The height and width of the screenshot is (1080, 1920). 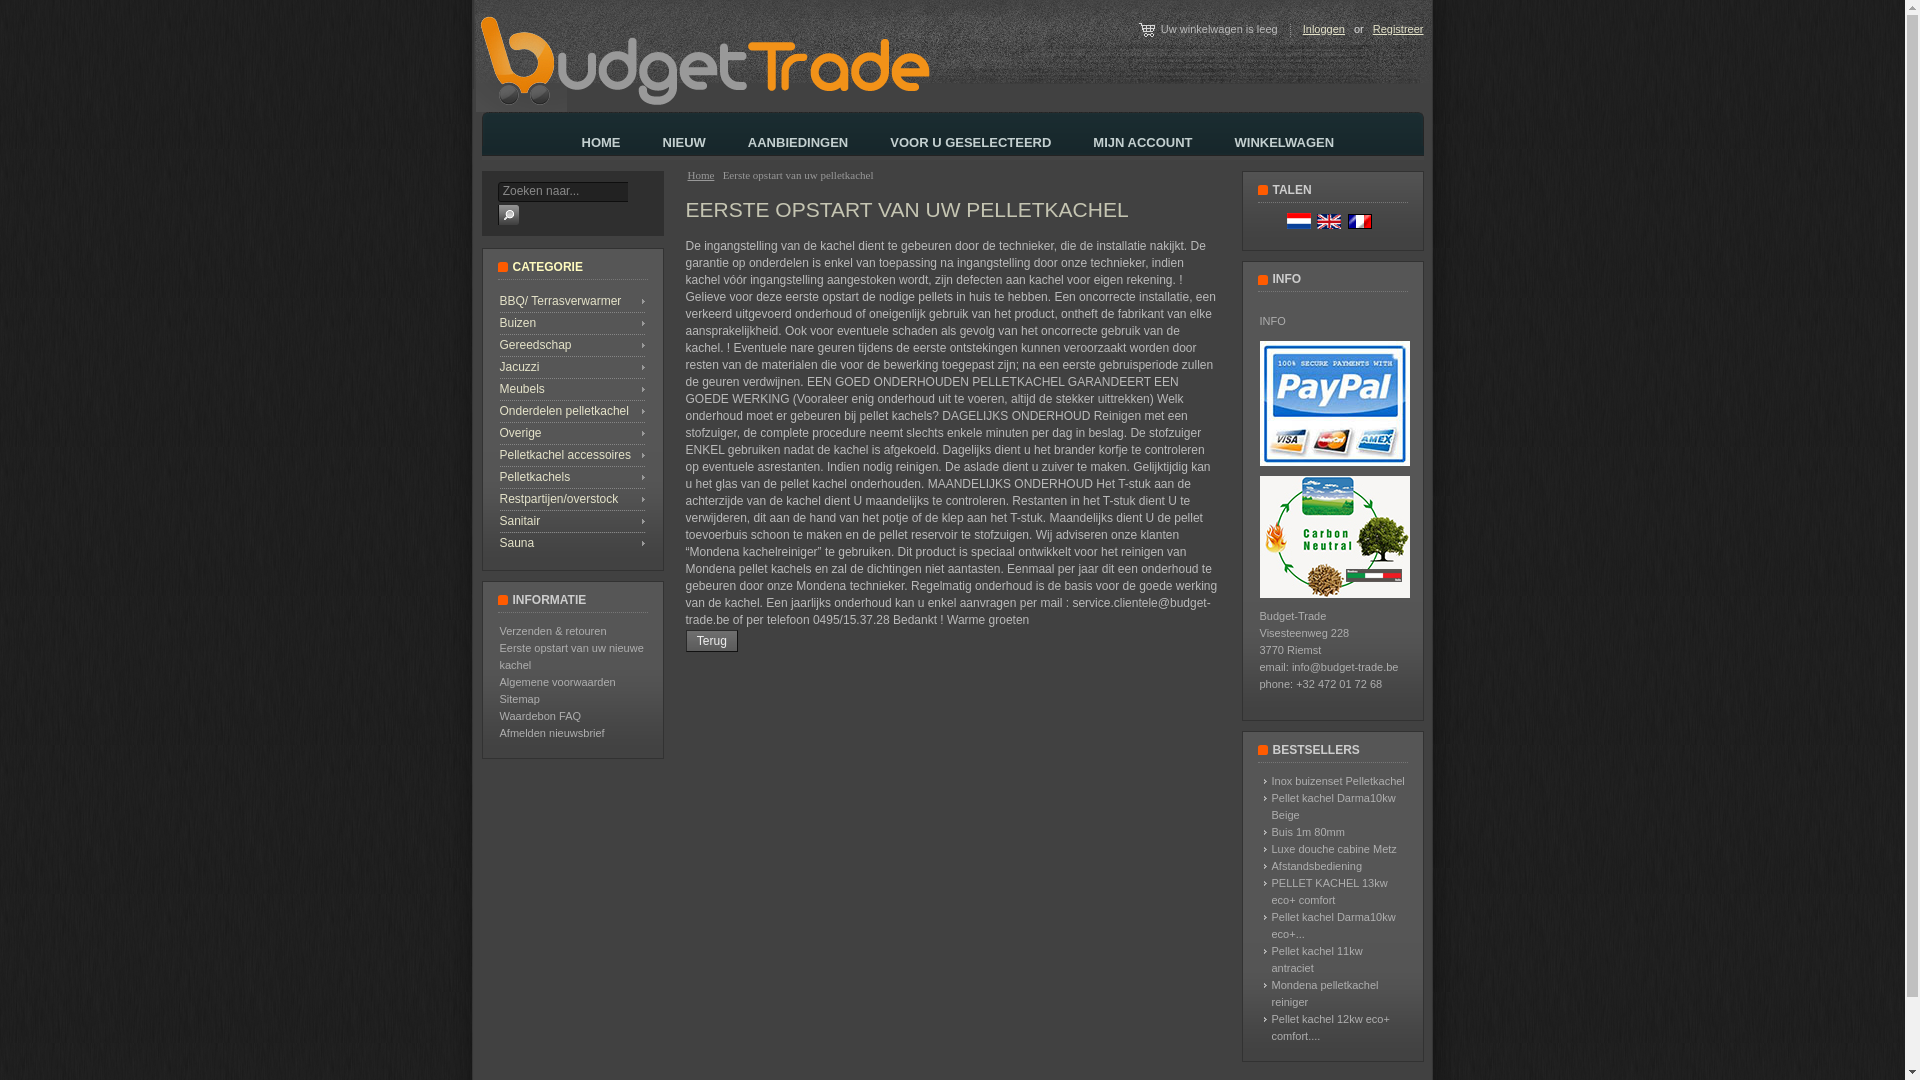 What do you see at coordinates (573, 411) in the screenshot?
I see `Onderdelen pelletkachel` at bounding box center [573, 411].